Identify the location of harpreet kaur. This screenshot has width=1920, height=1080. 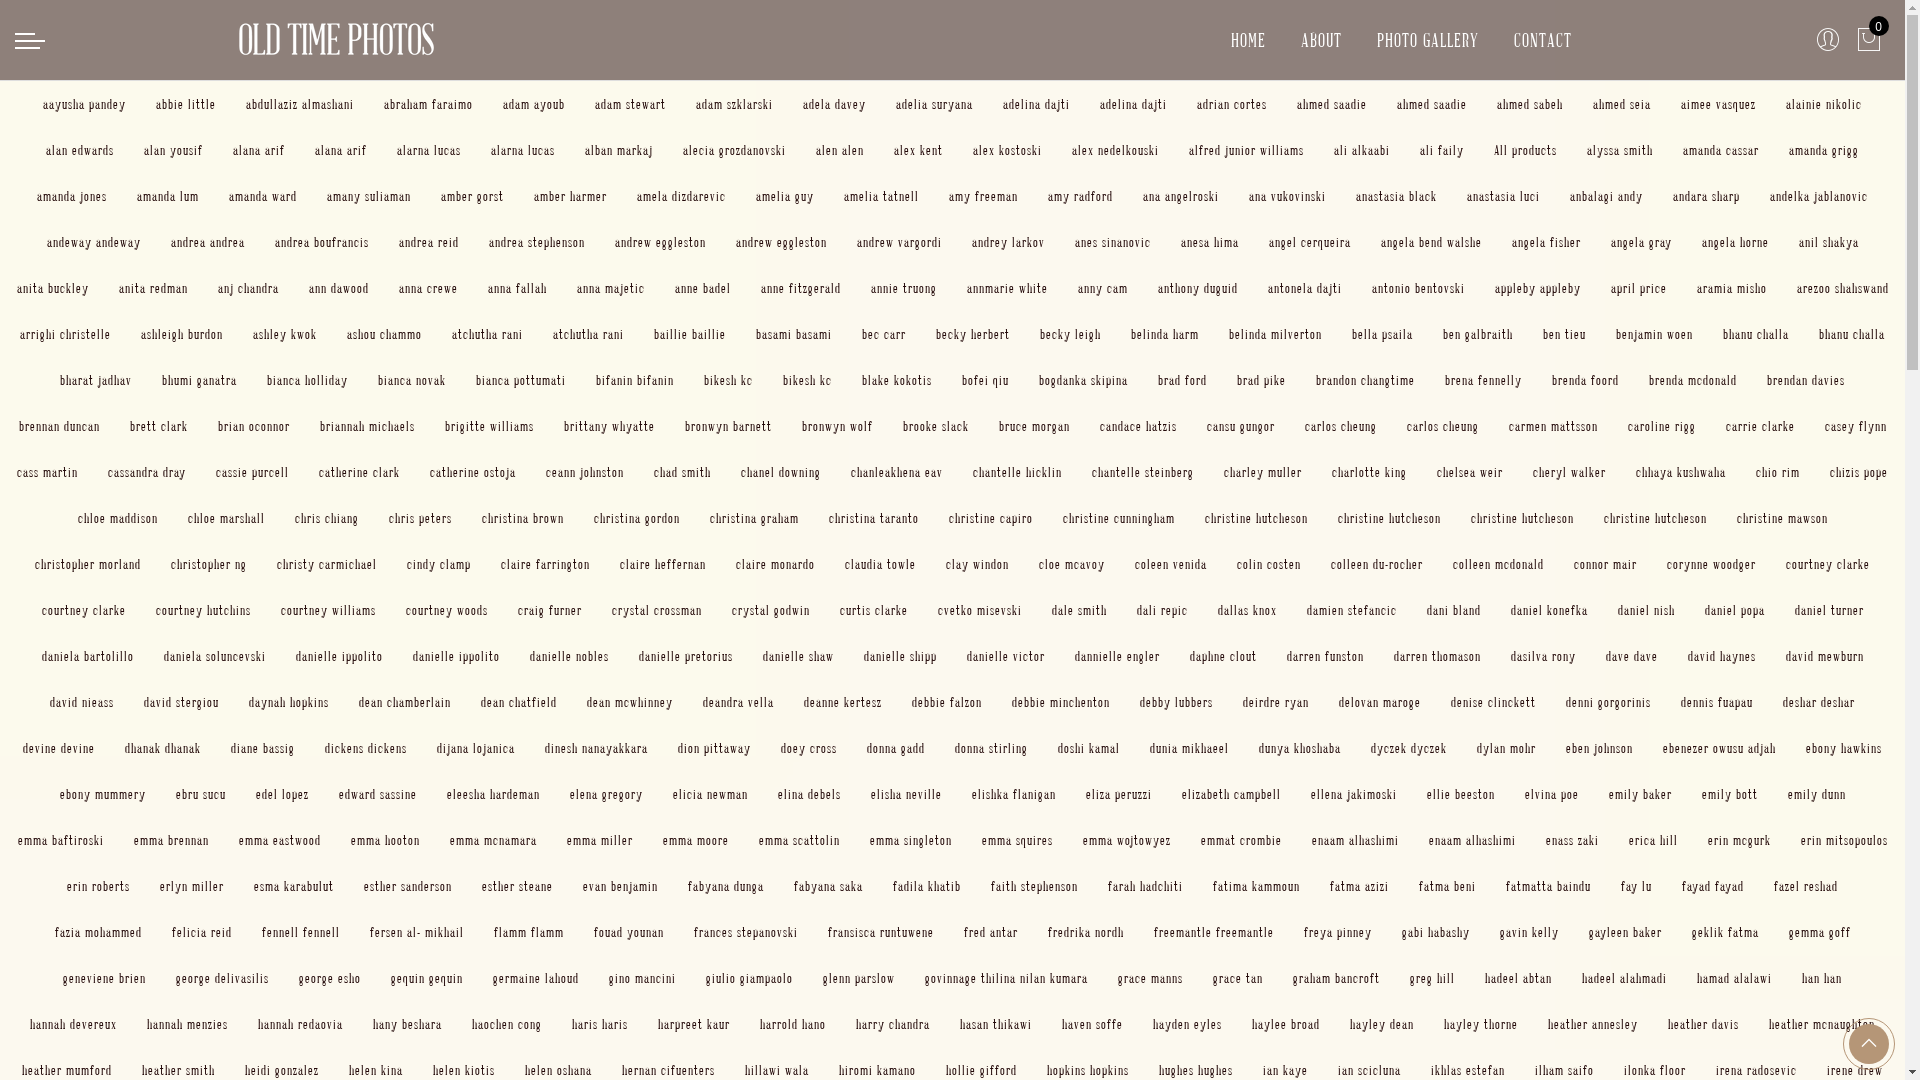
(694, 1024).